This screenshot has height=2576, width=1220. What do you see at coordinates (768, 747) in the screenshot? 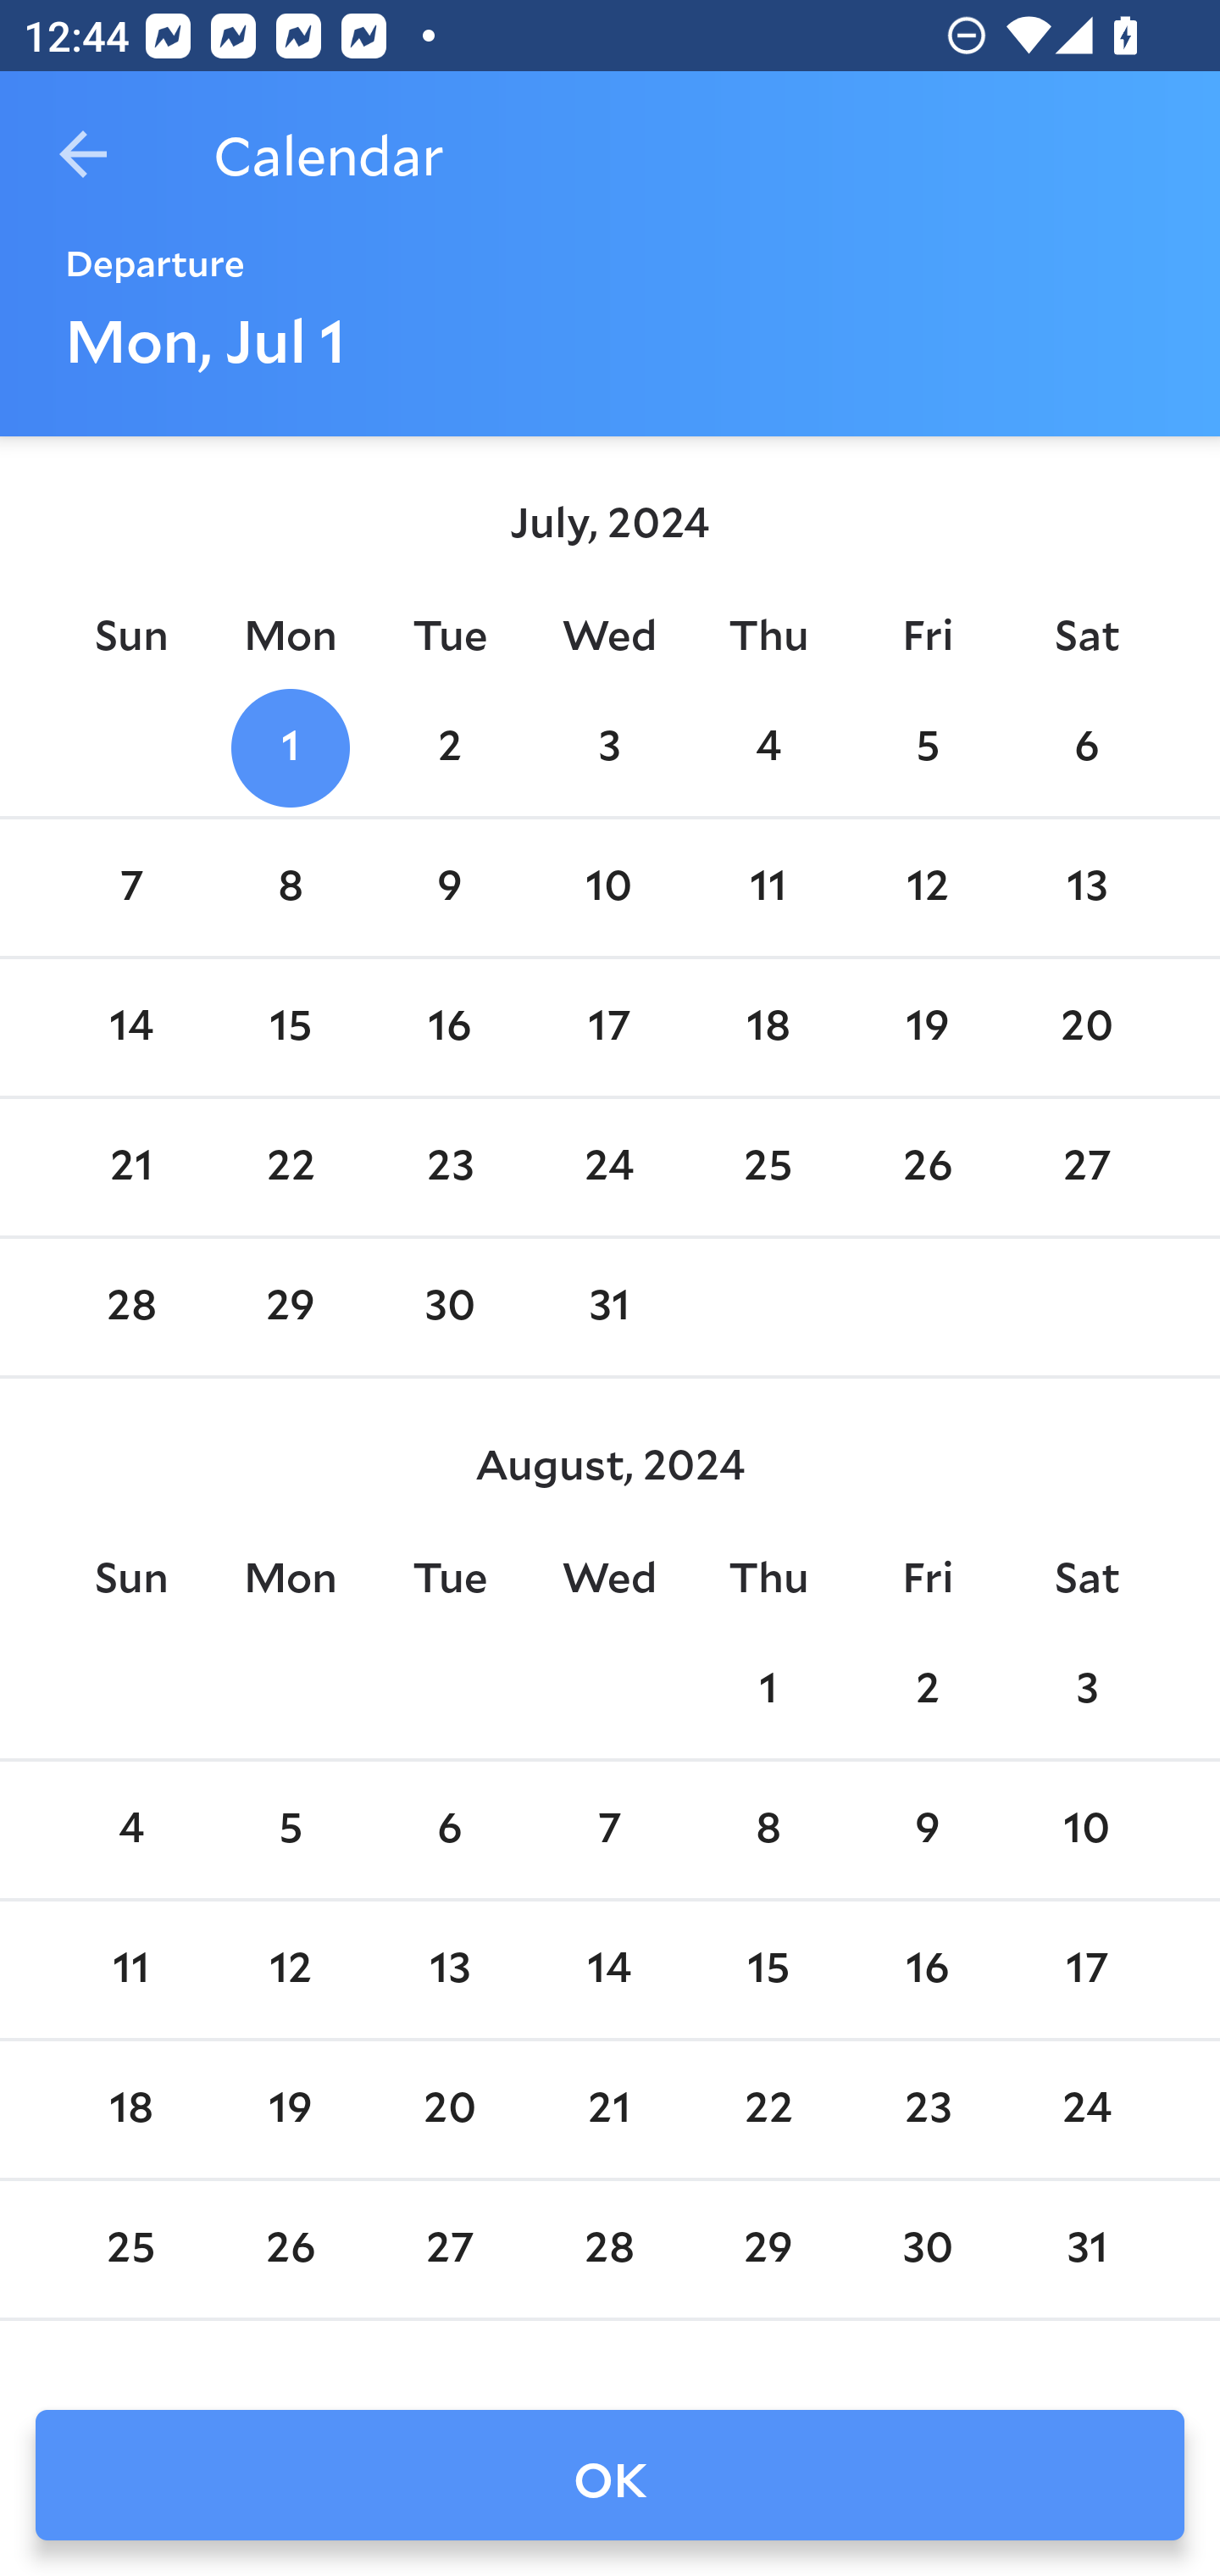
I see `4` at bounding box center [768, 747].